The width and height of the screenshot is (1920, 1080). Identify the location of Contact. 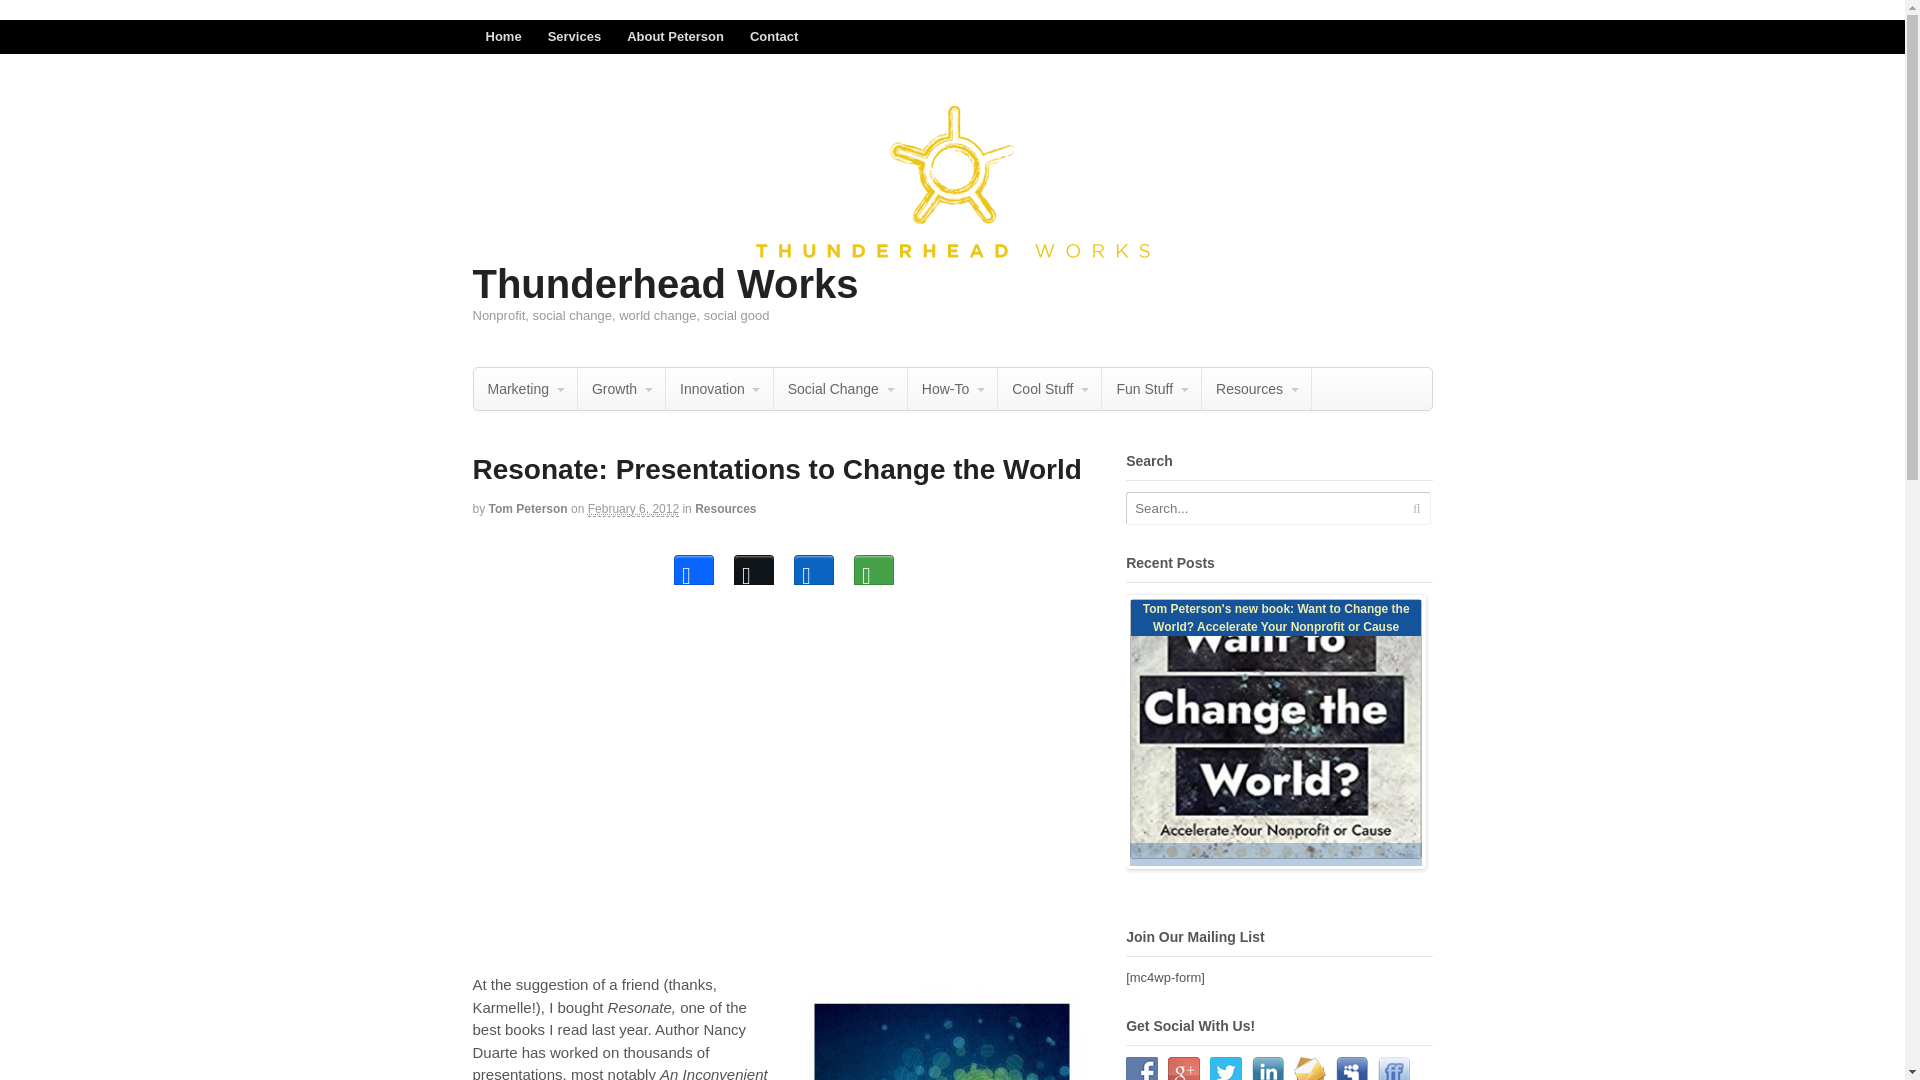
(774, 37).